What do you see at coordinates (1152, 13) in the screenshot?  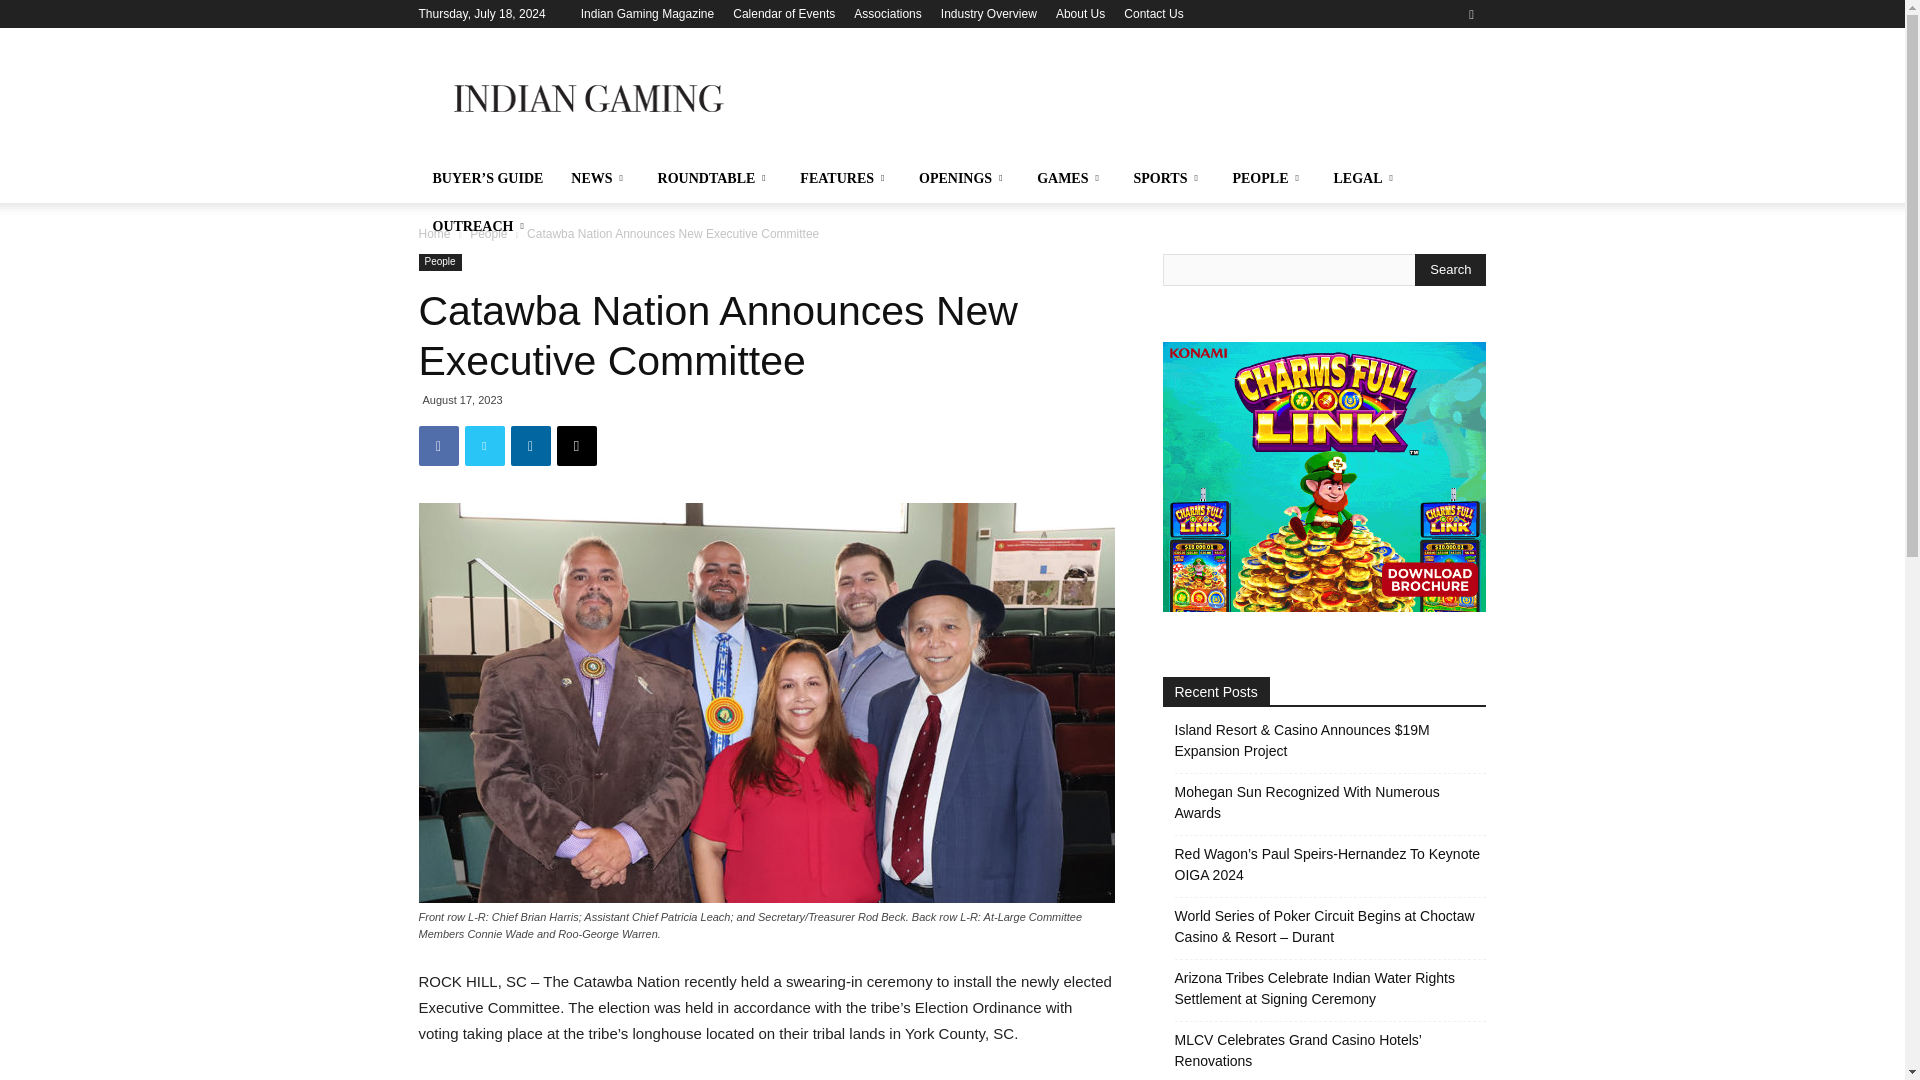 I see `Contact Us` at bounding box center [1152, 13].